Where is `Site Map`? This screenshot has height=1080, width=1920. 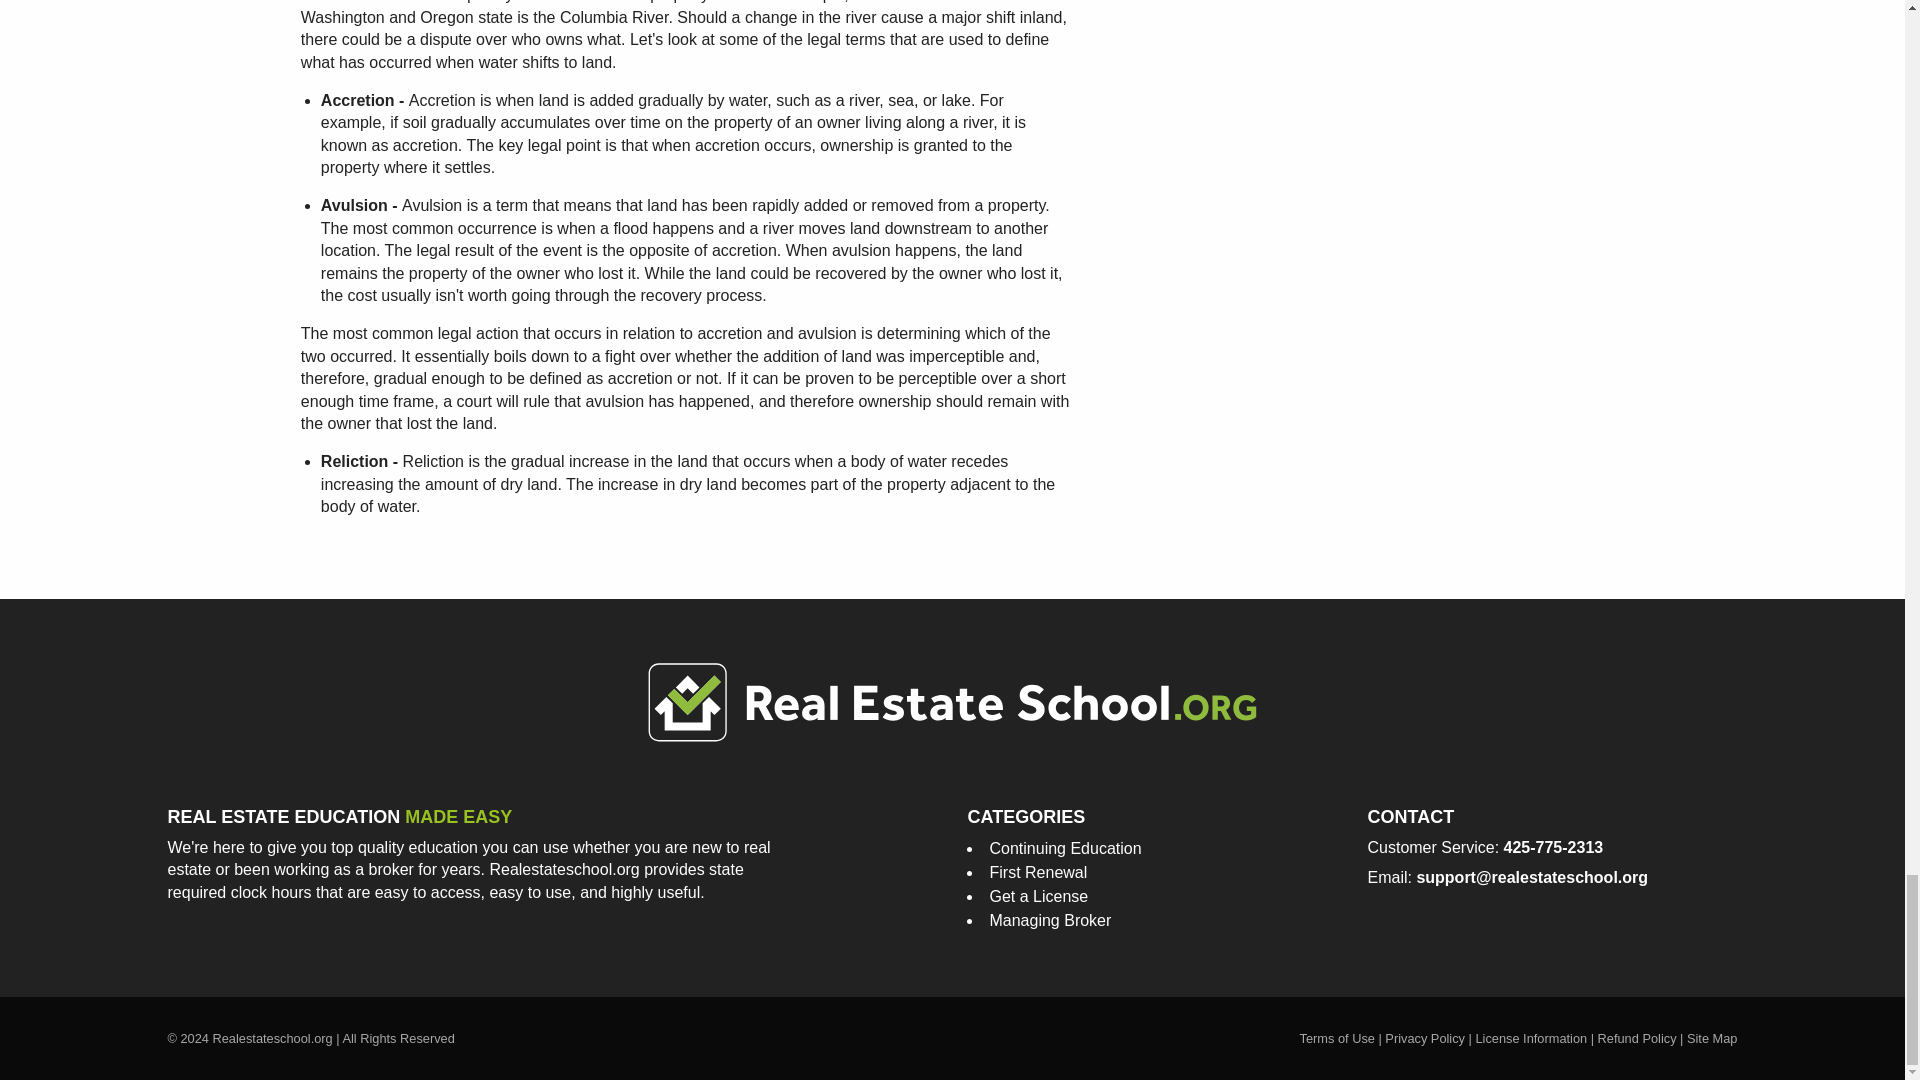 Site Map is located at coordinates (1712, 1038).